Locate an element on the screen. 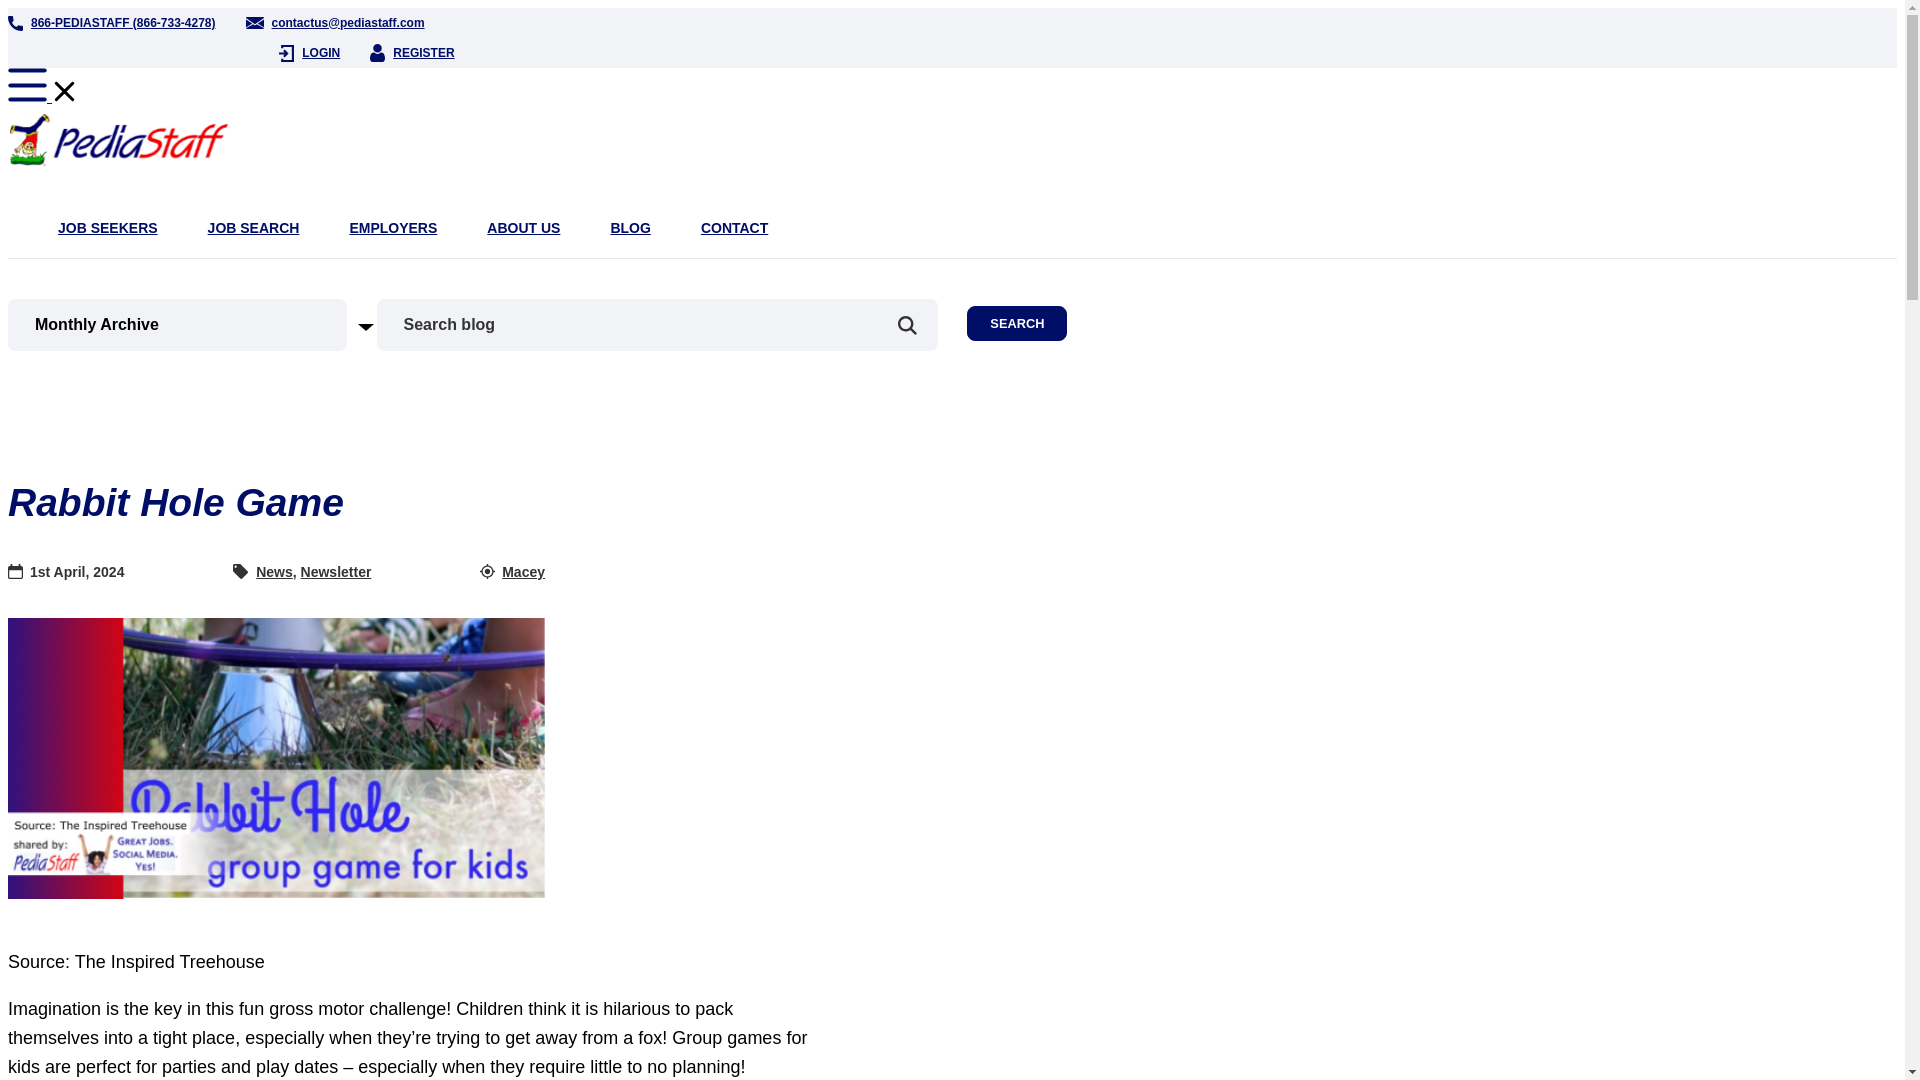 The image size is (1920, 1080). Monthly Archive is located at coordinates (204, 325).